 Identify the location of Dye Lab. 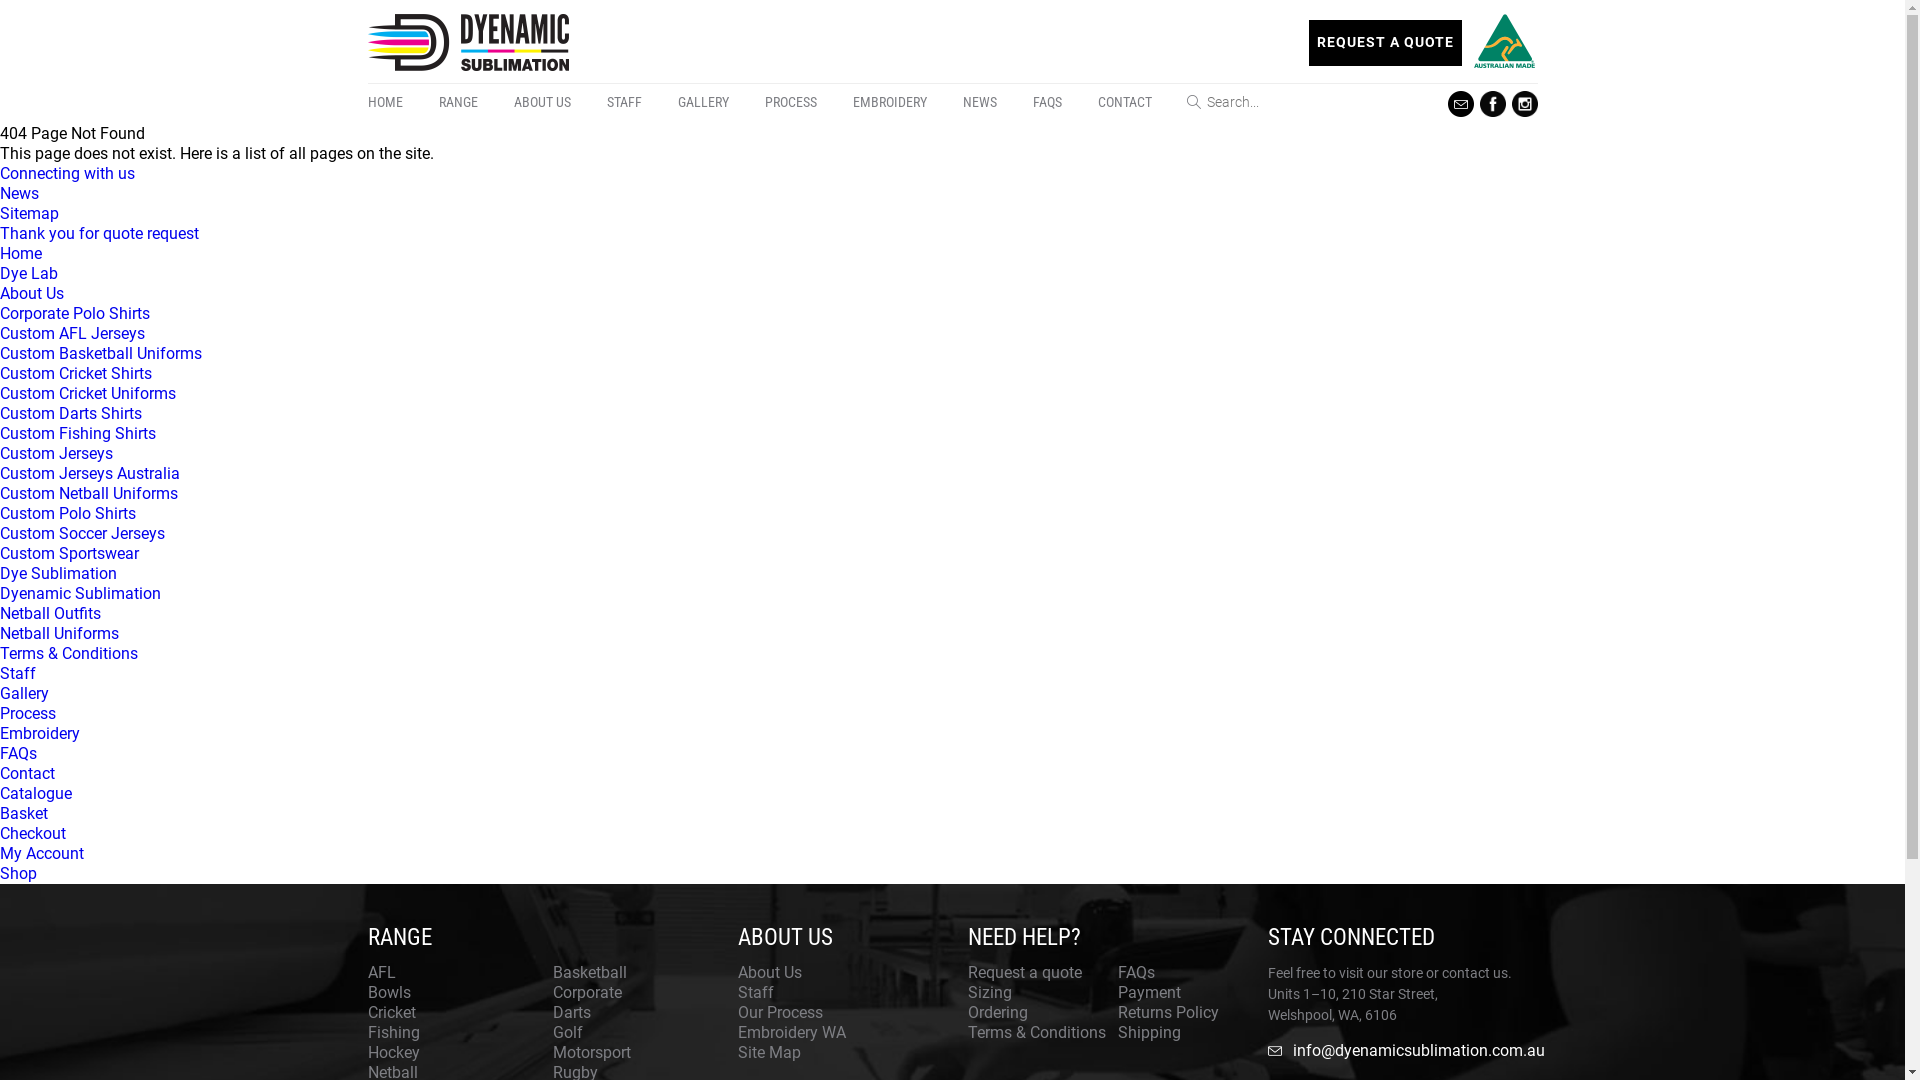
(29, 274).